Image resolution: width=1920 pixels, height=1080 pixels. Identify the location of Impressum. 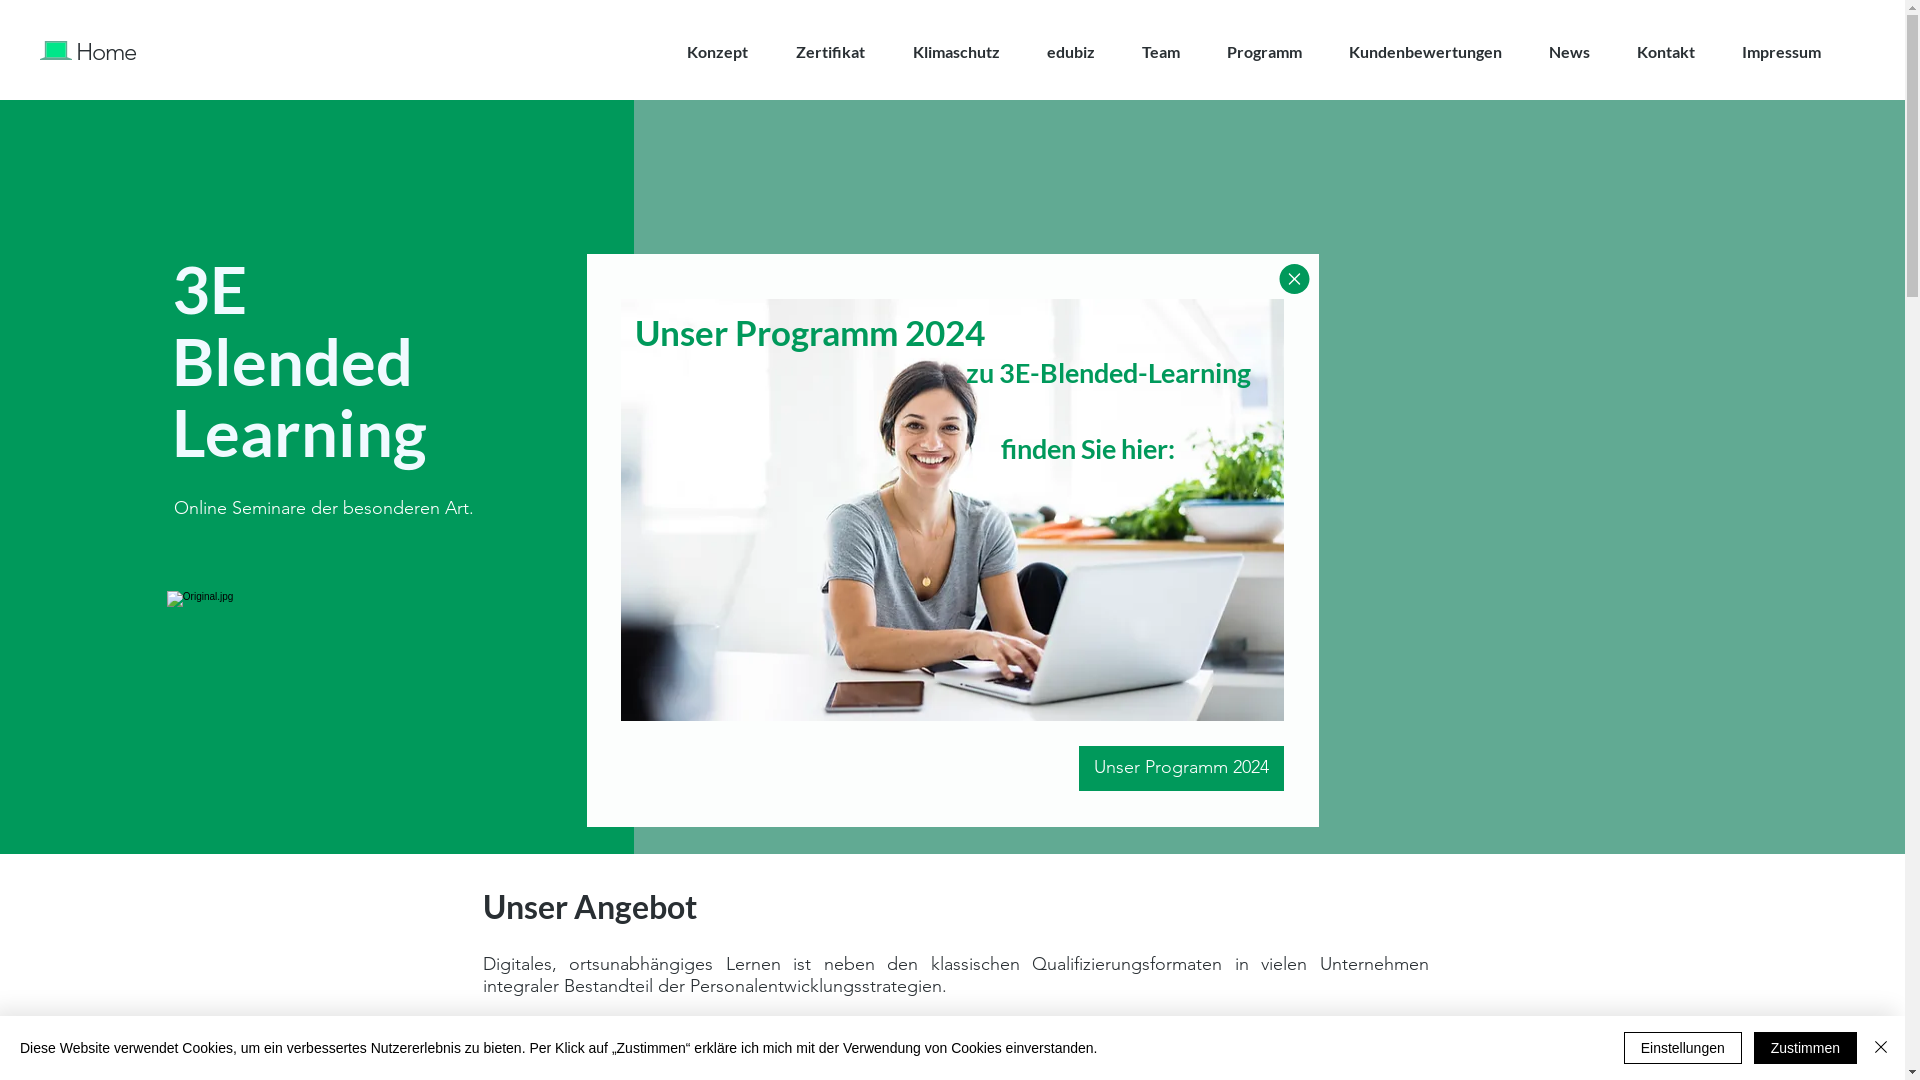
(1781, 52).